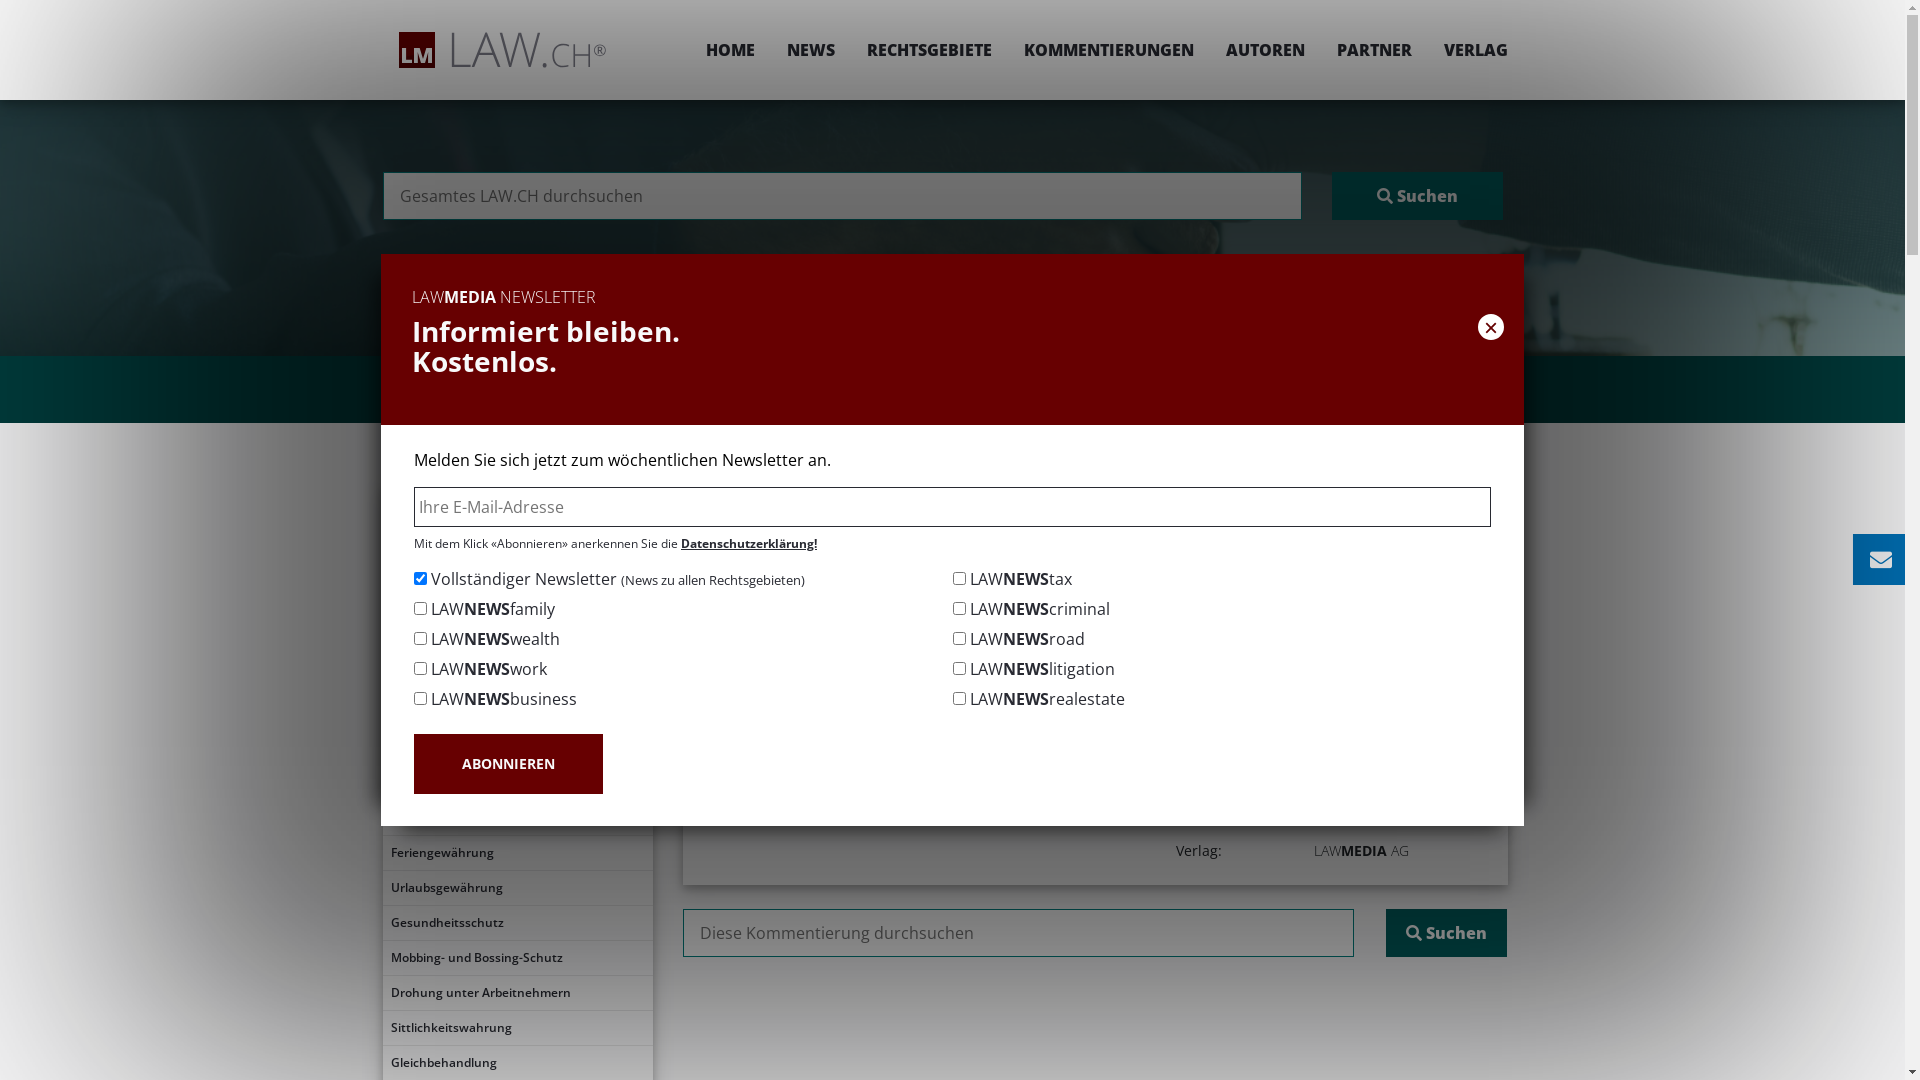 The width and height of the screenshot is (1920, 1080). What do you see at coordinates (1468, 50) in the screenshot?
I see `VERLAG` at bounding box center [1468, 50].